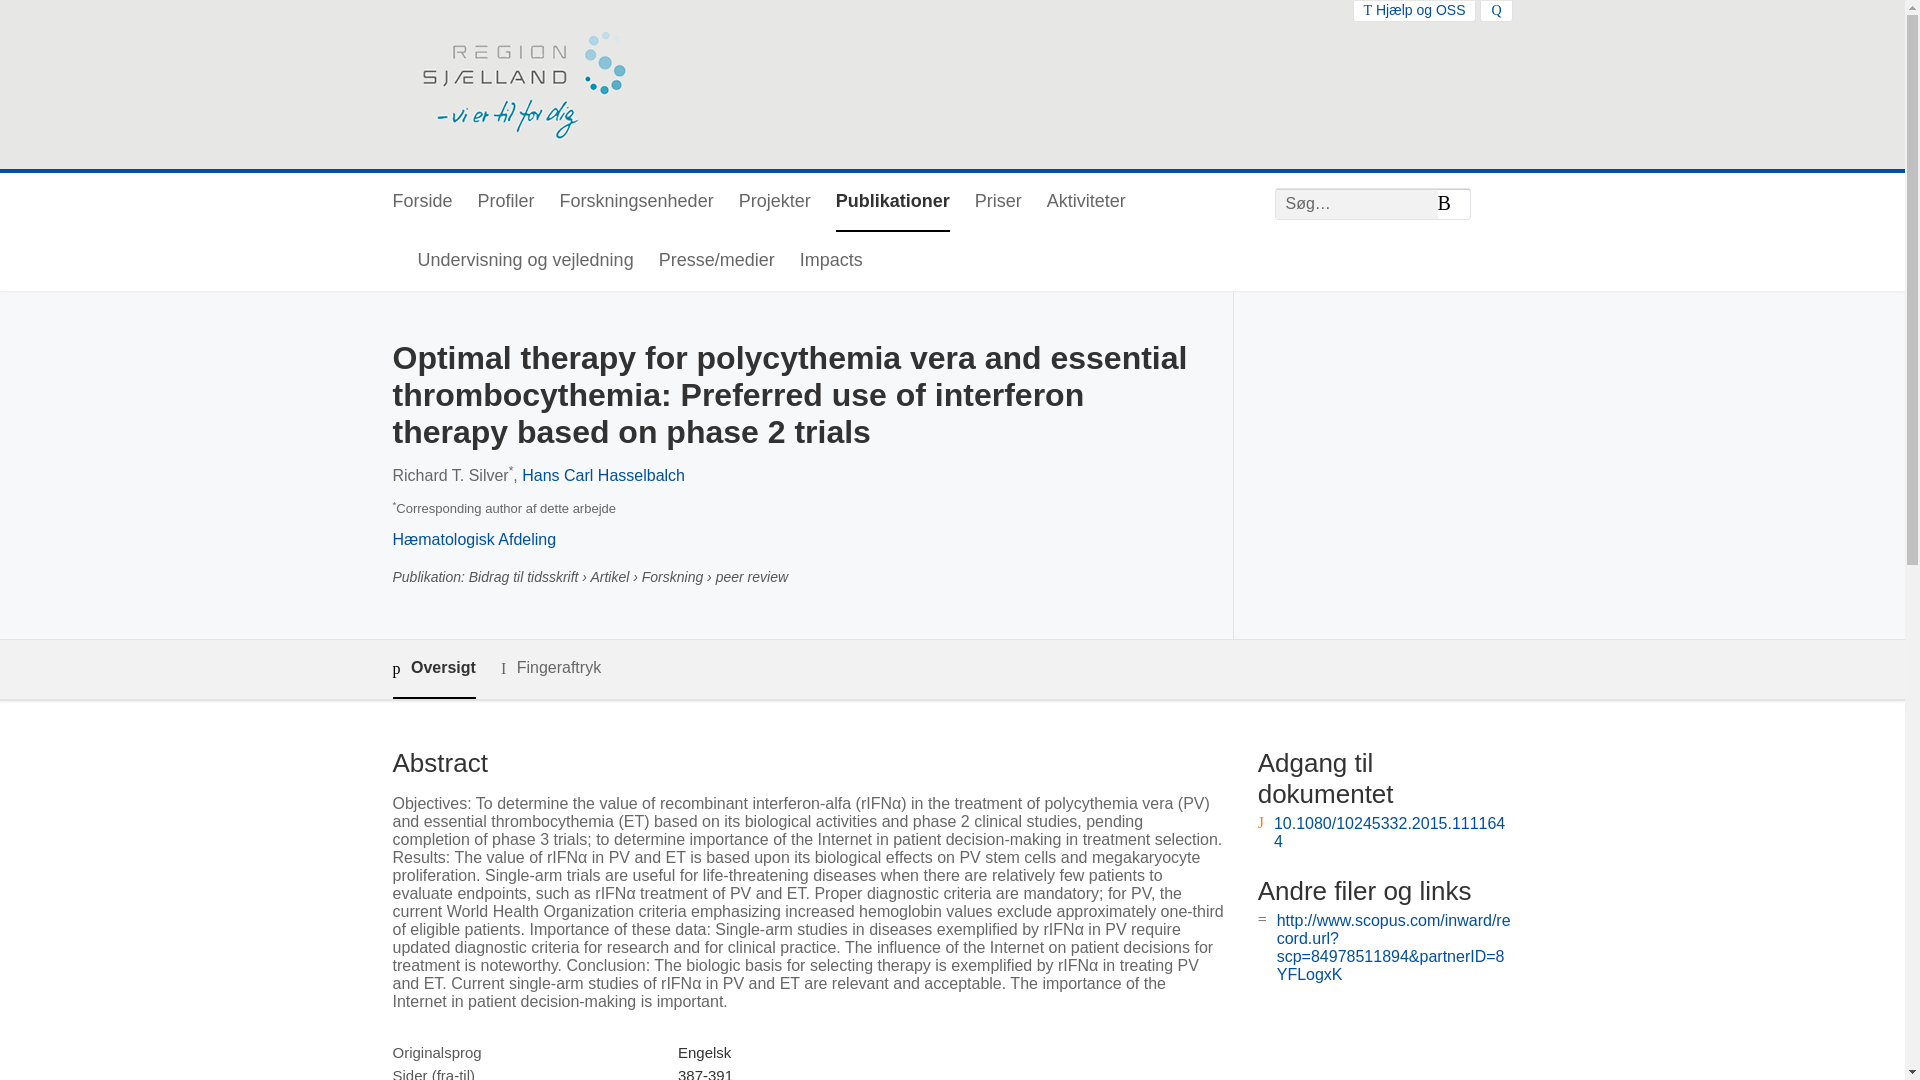 The height and width of the screenshot is (1080, 1920). Describe the element at coordinates (526, 261) in the screenshot. I see `Undervisning og vejledning` at that location.